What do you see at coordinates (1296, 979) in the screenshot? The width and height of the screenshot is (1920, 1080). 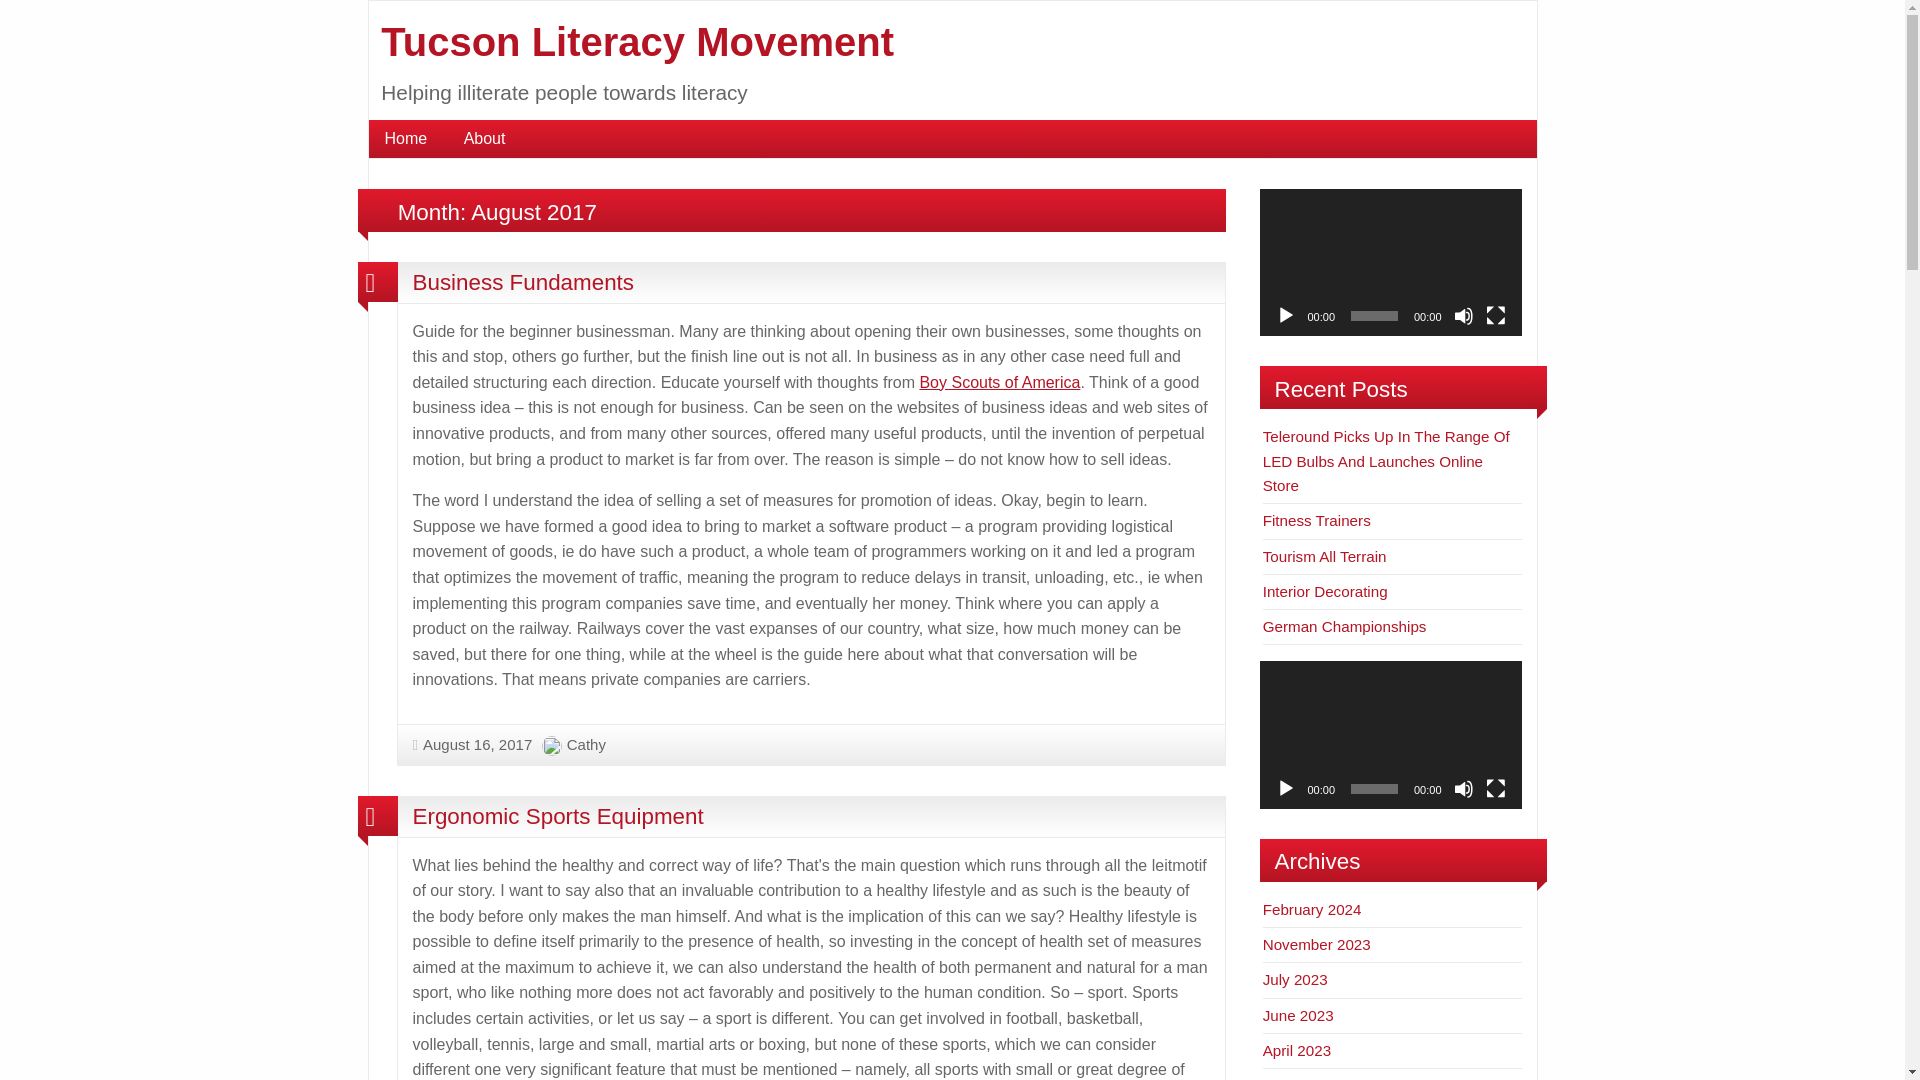 I see `July 2023` at bounding box center [1296, 979].